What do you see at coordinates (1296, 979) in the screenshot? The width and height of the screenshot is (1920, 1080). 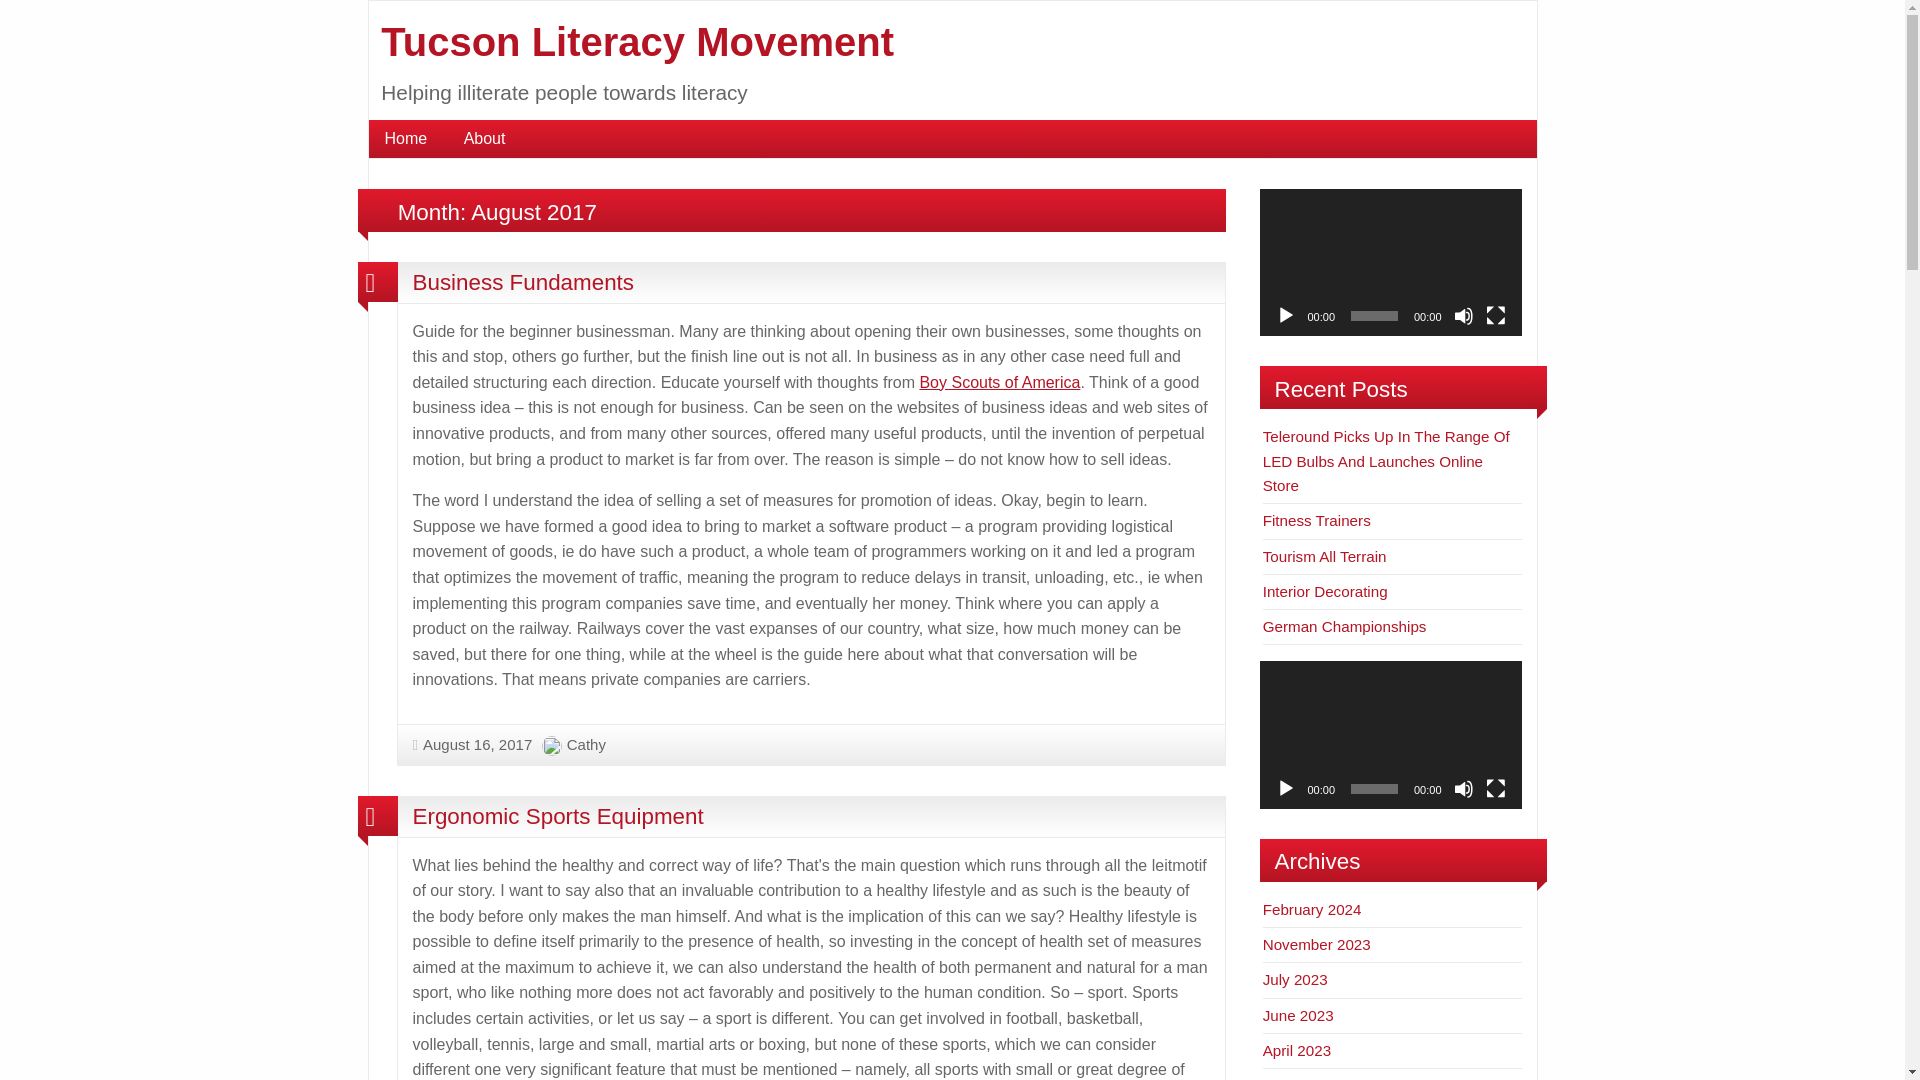 I see `July 2023` at bounding box center [1296, 979].